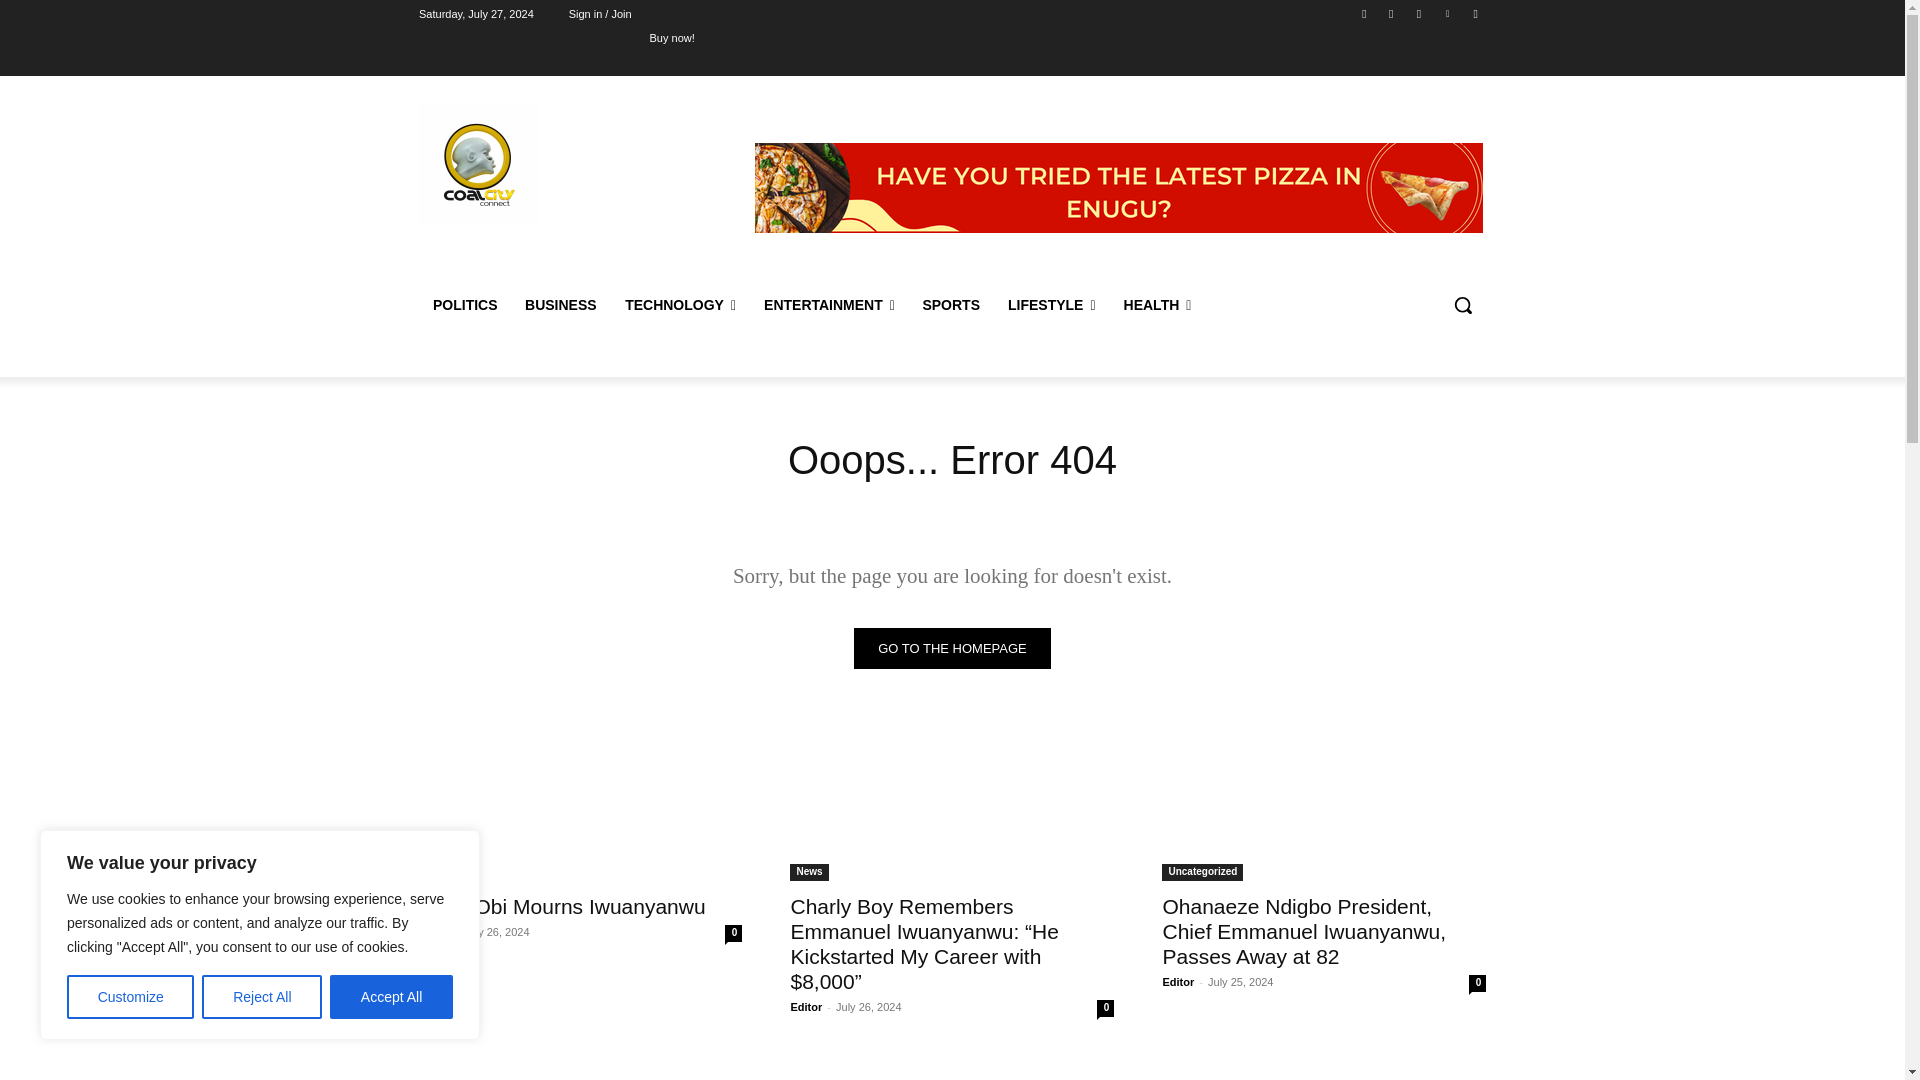 This screenshot has width=1920, height=1080. What do you see at coordinates (130, 997) in the screenshot?
I see `Customize` at bounding box center [130, 997].